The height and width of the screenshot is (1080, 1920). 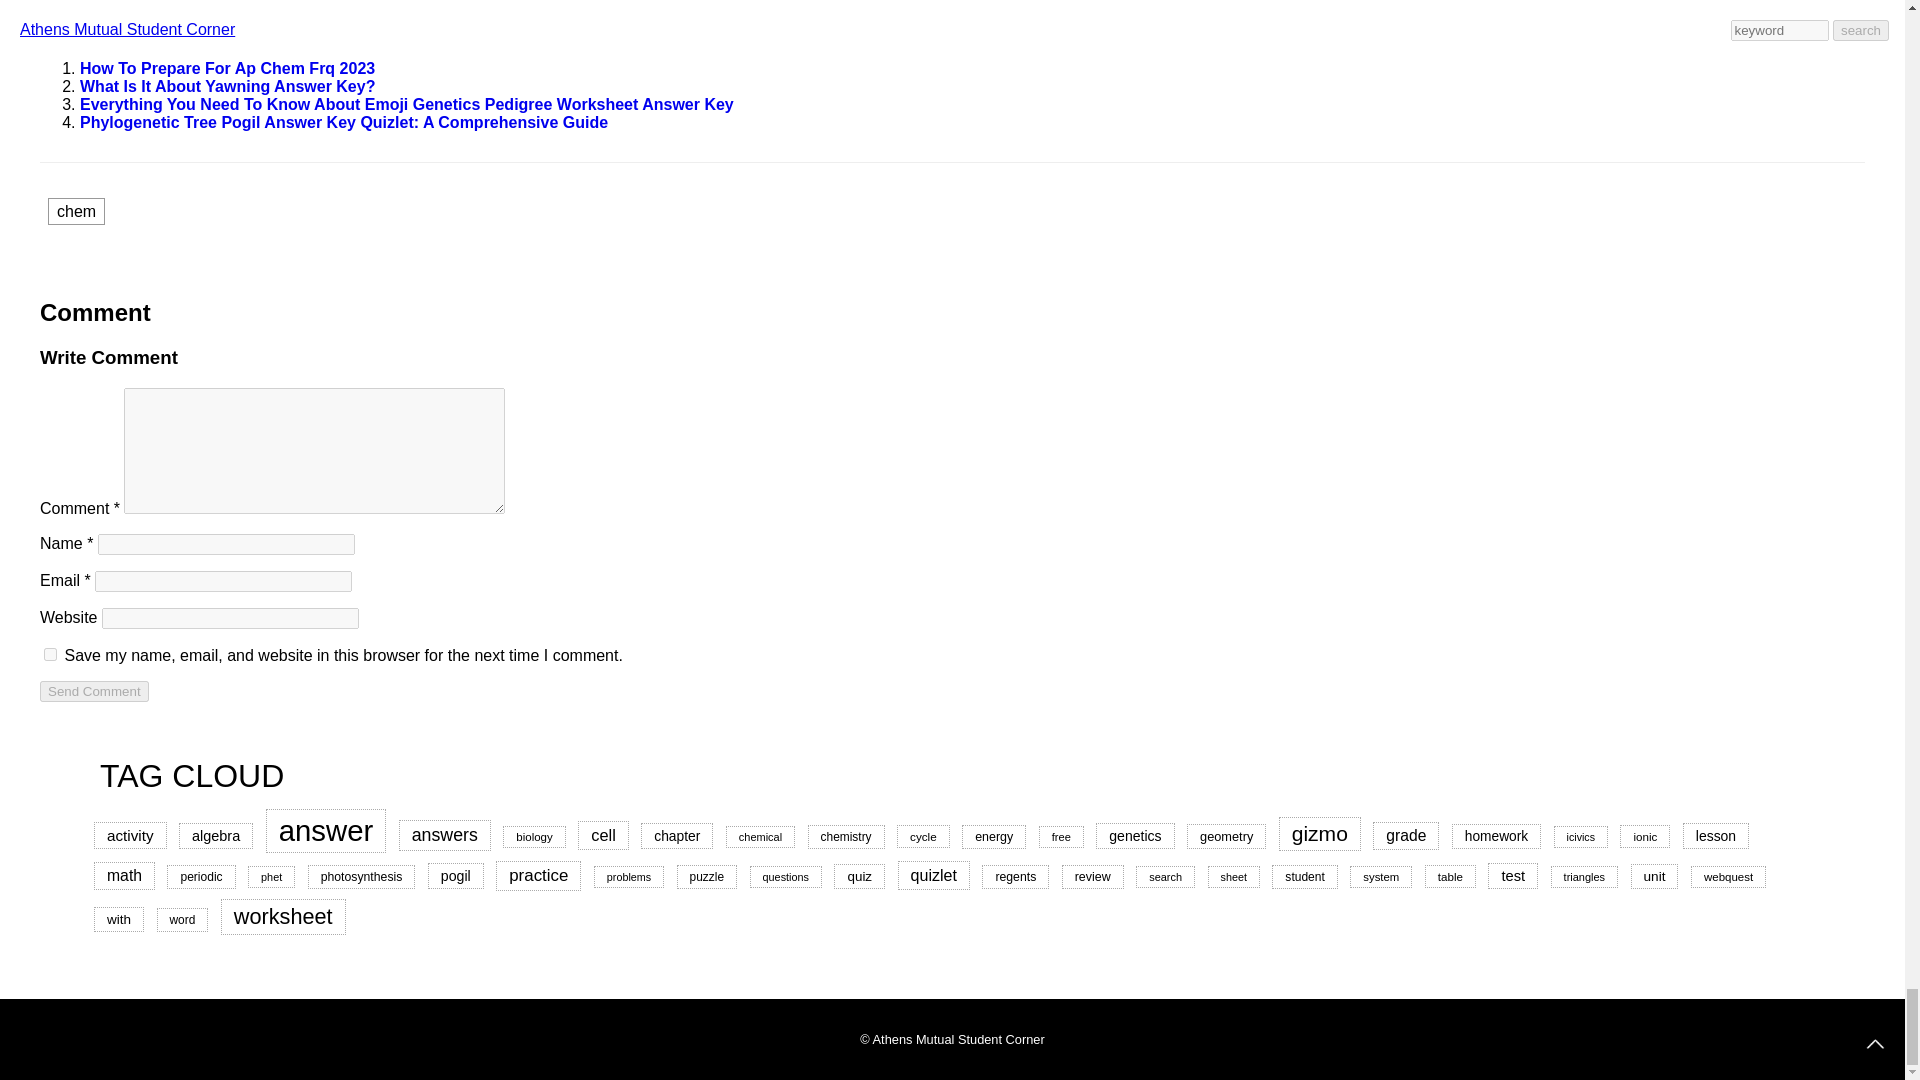 What do you see at coordinates (534, 836) in the screenshot?
I see `biology` at bounding box center [534, 836].